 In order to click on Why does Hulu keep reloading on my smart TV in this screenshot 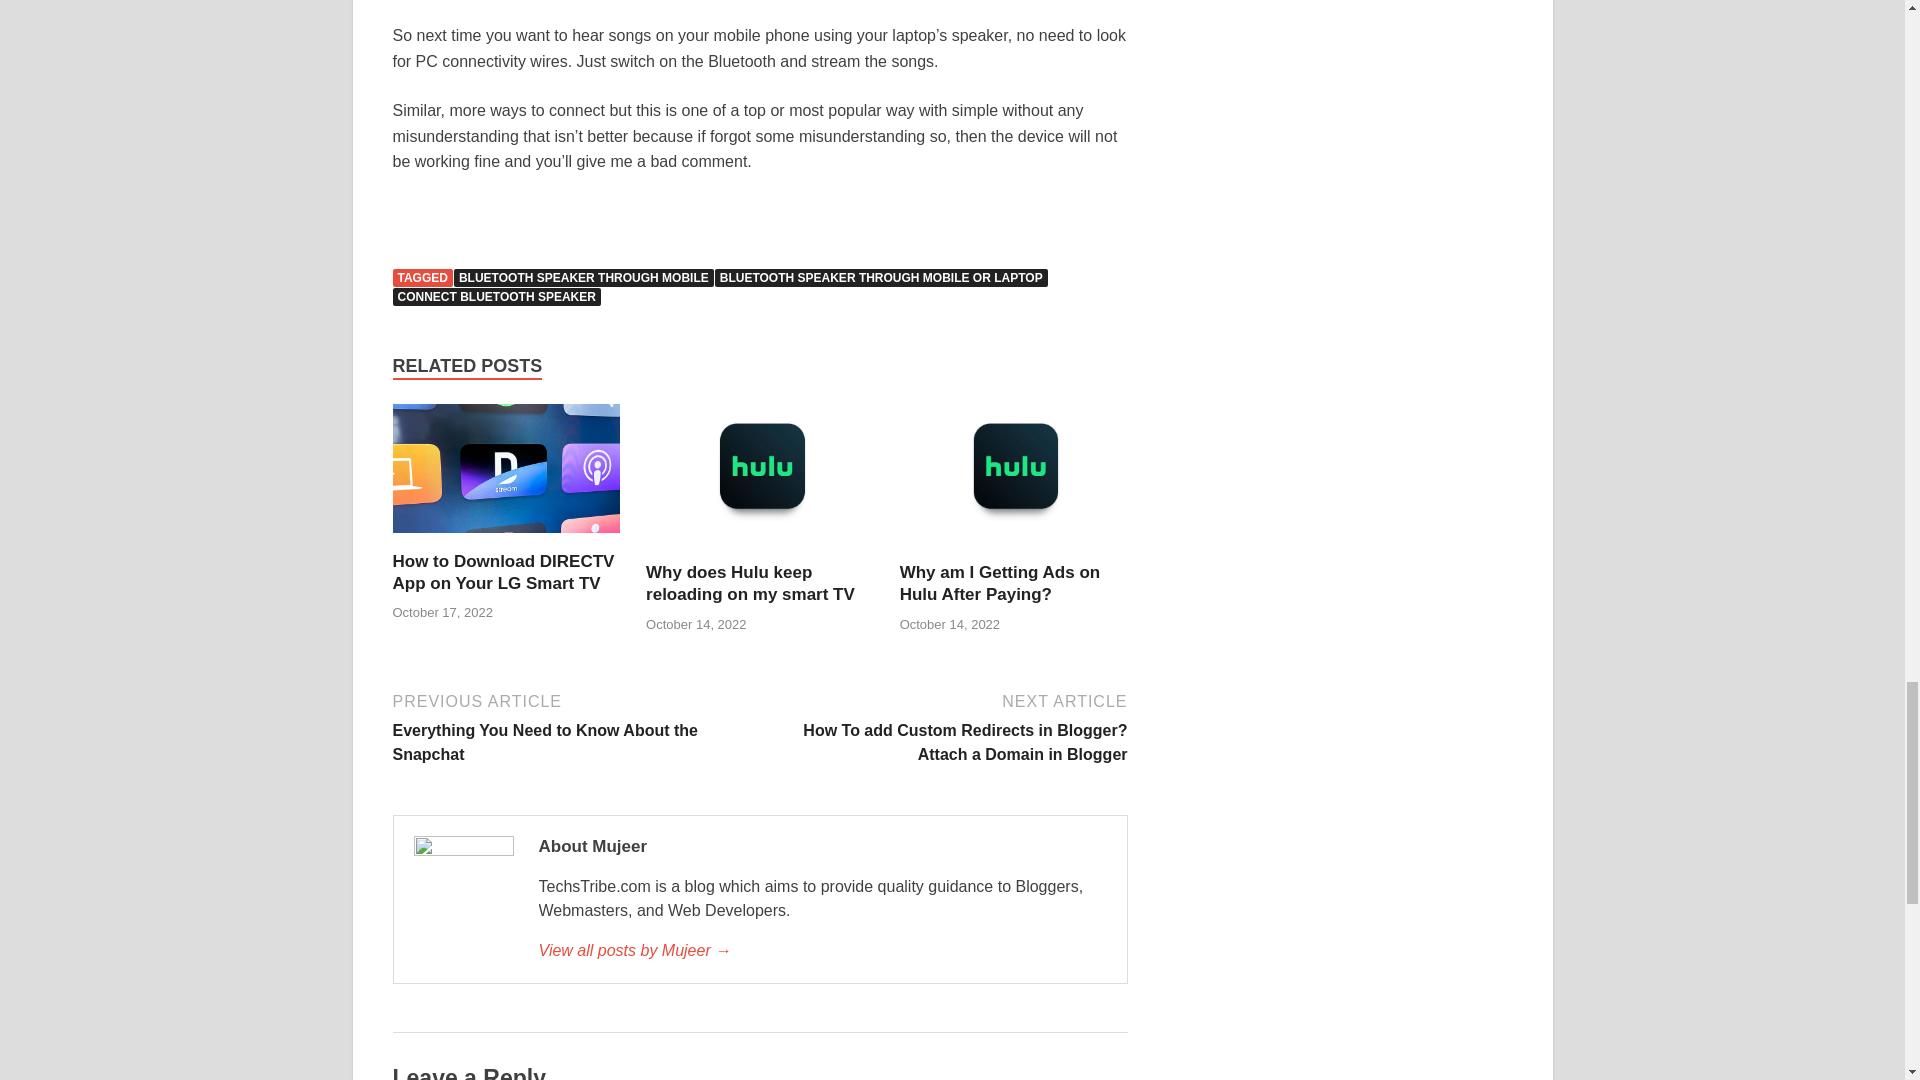, I will do `click(750, 582)`.